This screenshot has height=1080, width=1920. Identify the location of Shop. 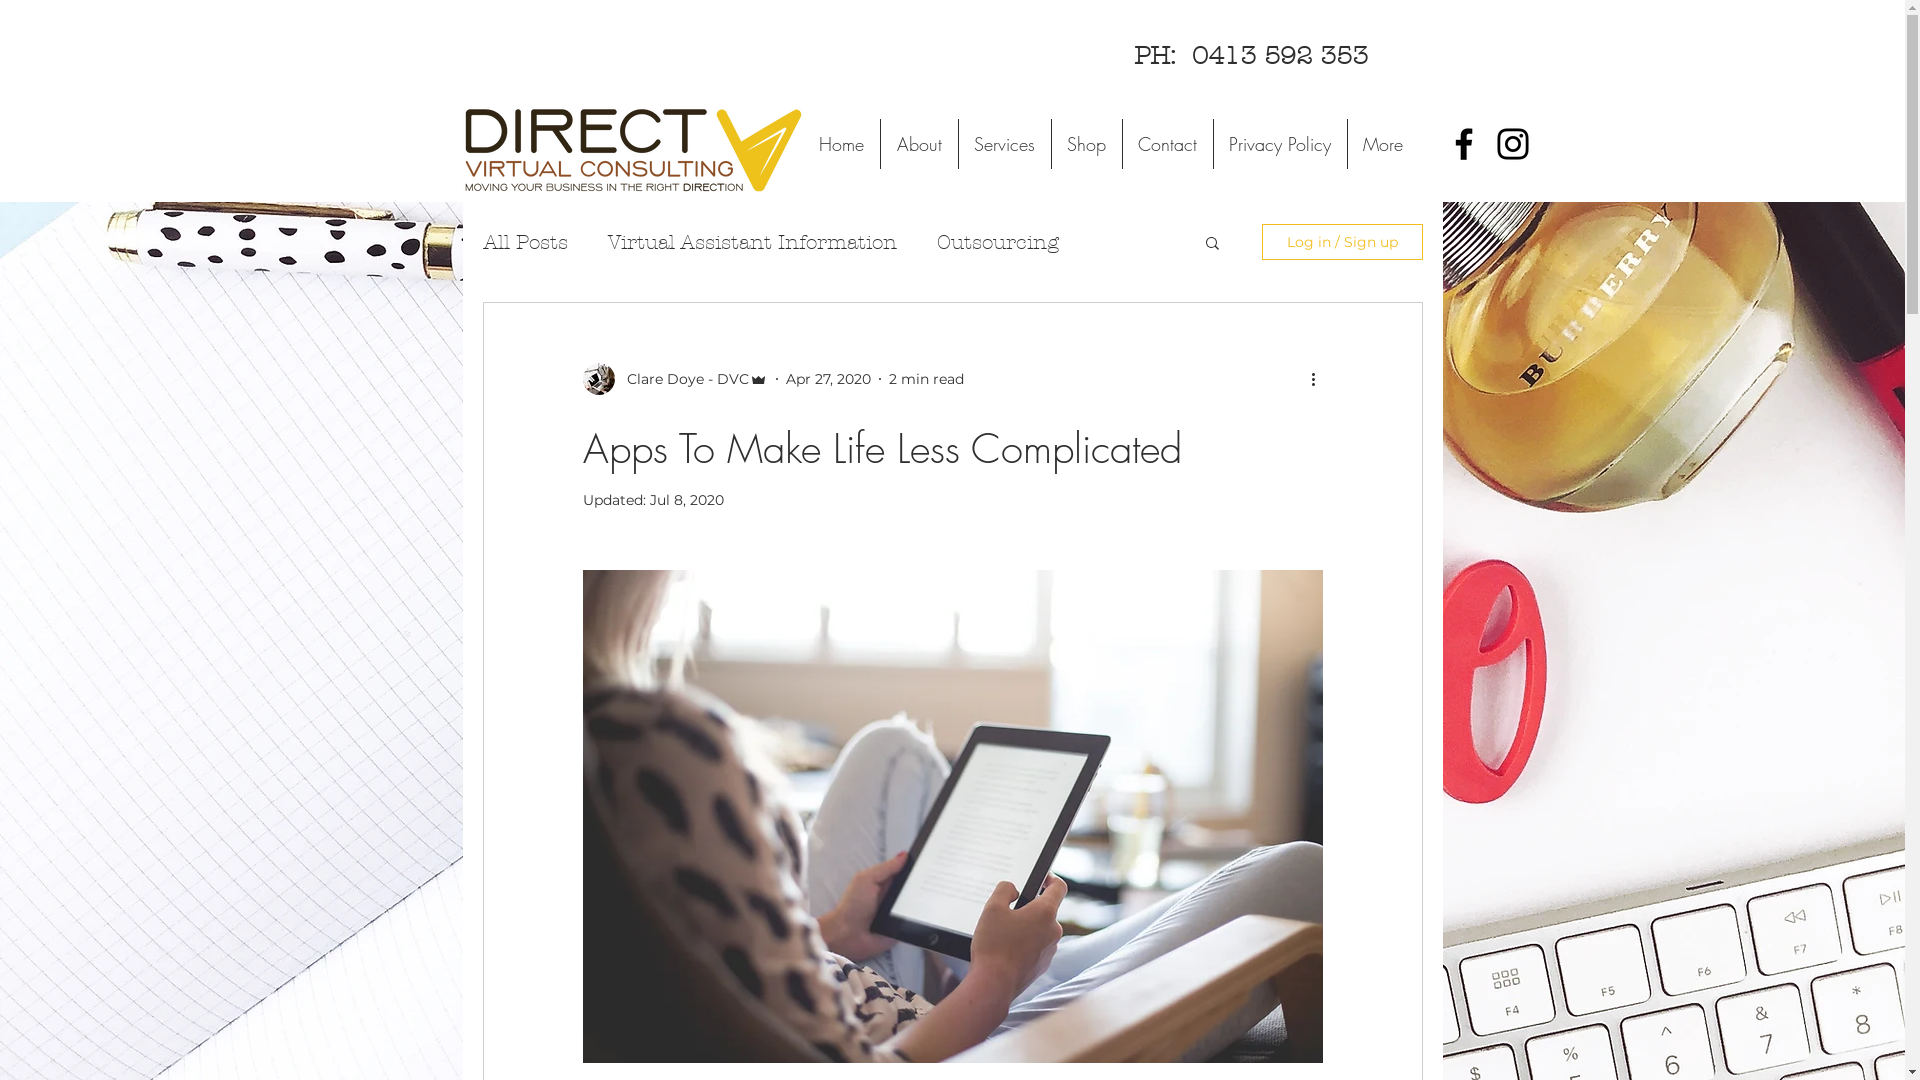
(1086, 144).